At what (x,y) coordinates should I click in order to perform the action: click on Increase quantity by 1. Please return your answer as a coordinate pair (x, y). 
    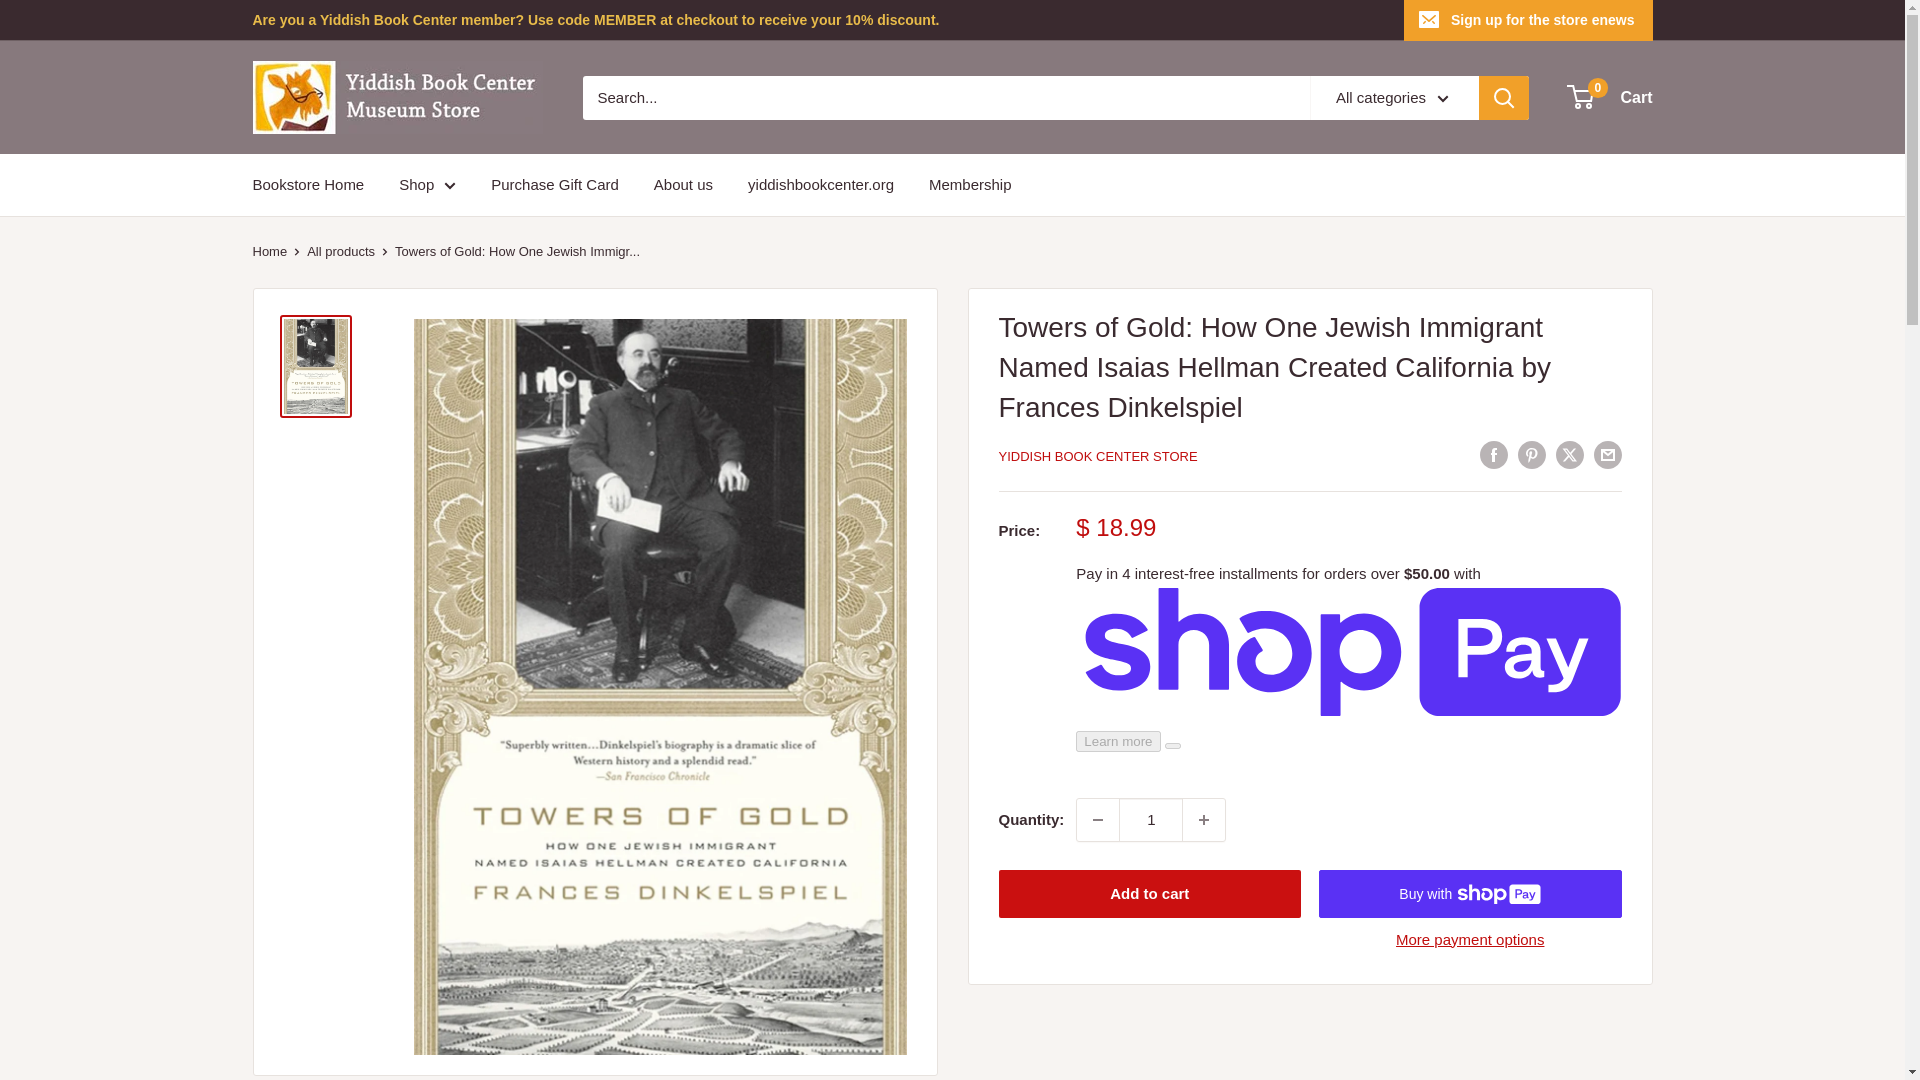
    Looking at the image, I should click on (1203, 820).